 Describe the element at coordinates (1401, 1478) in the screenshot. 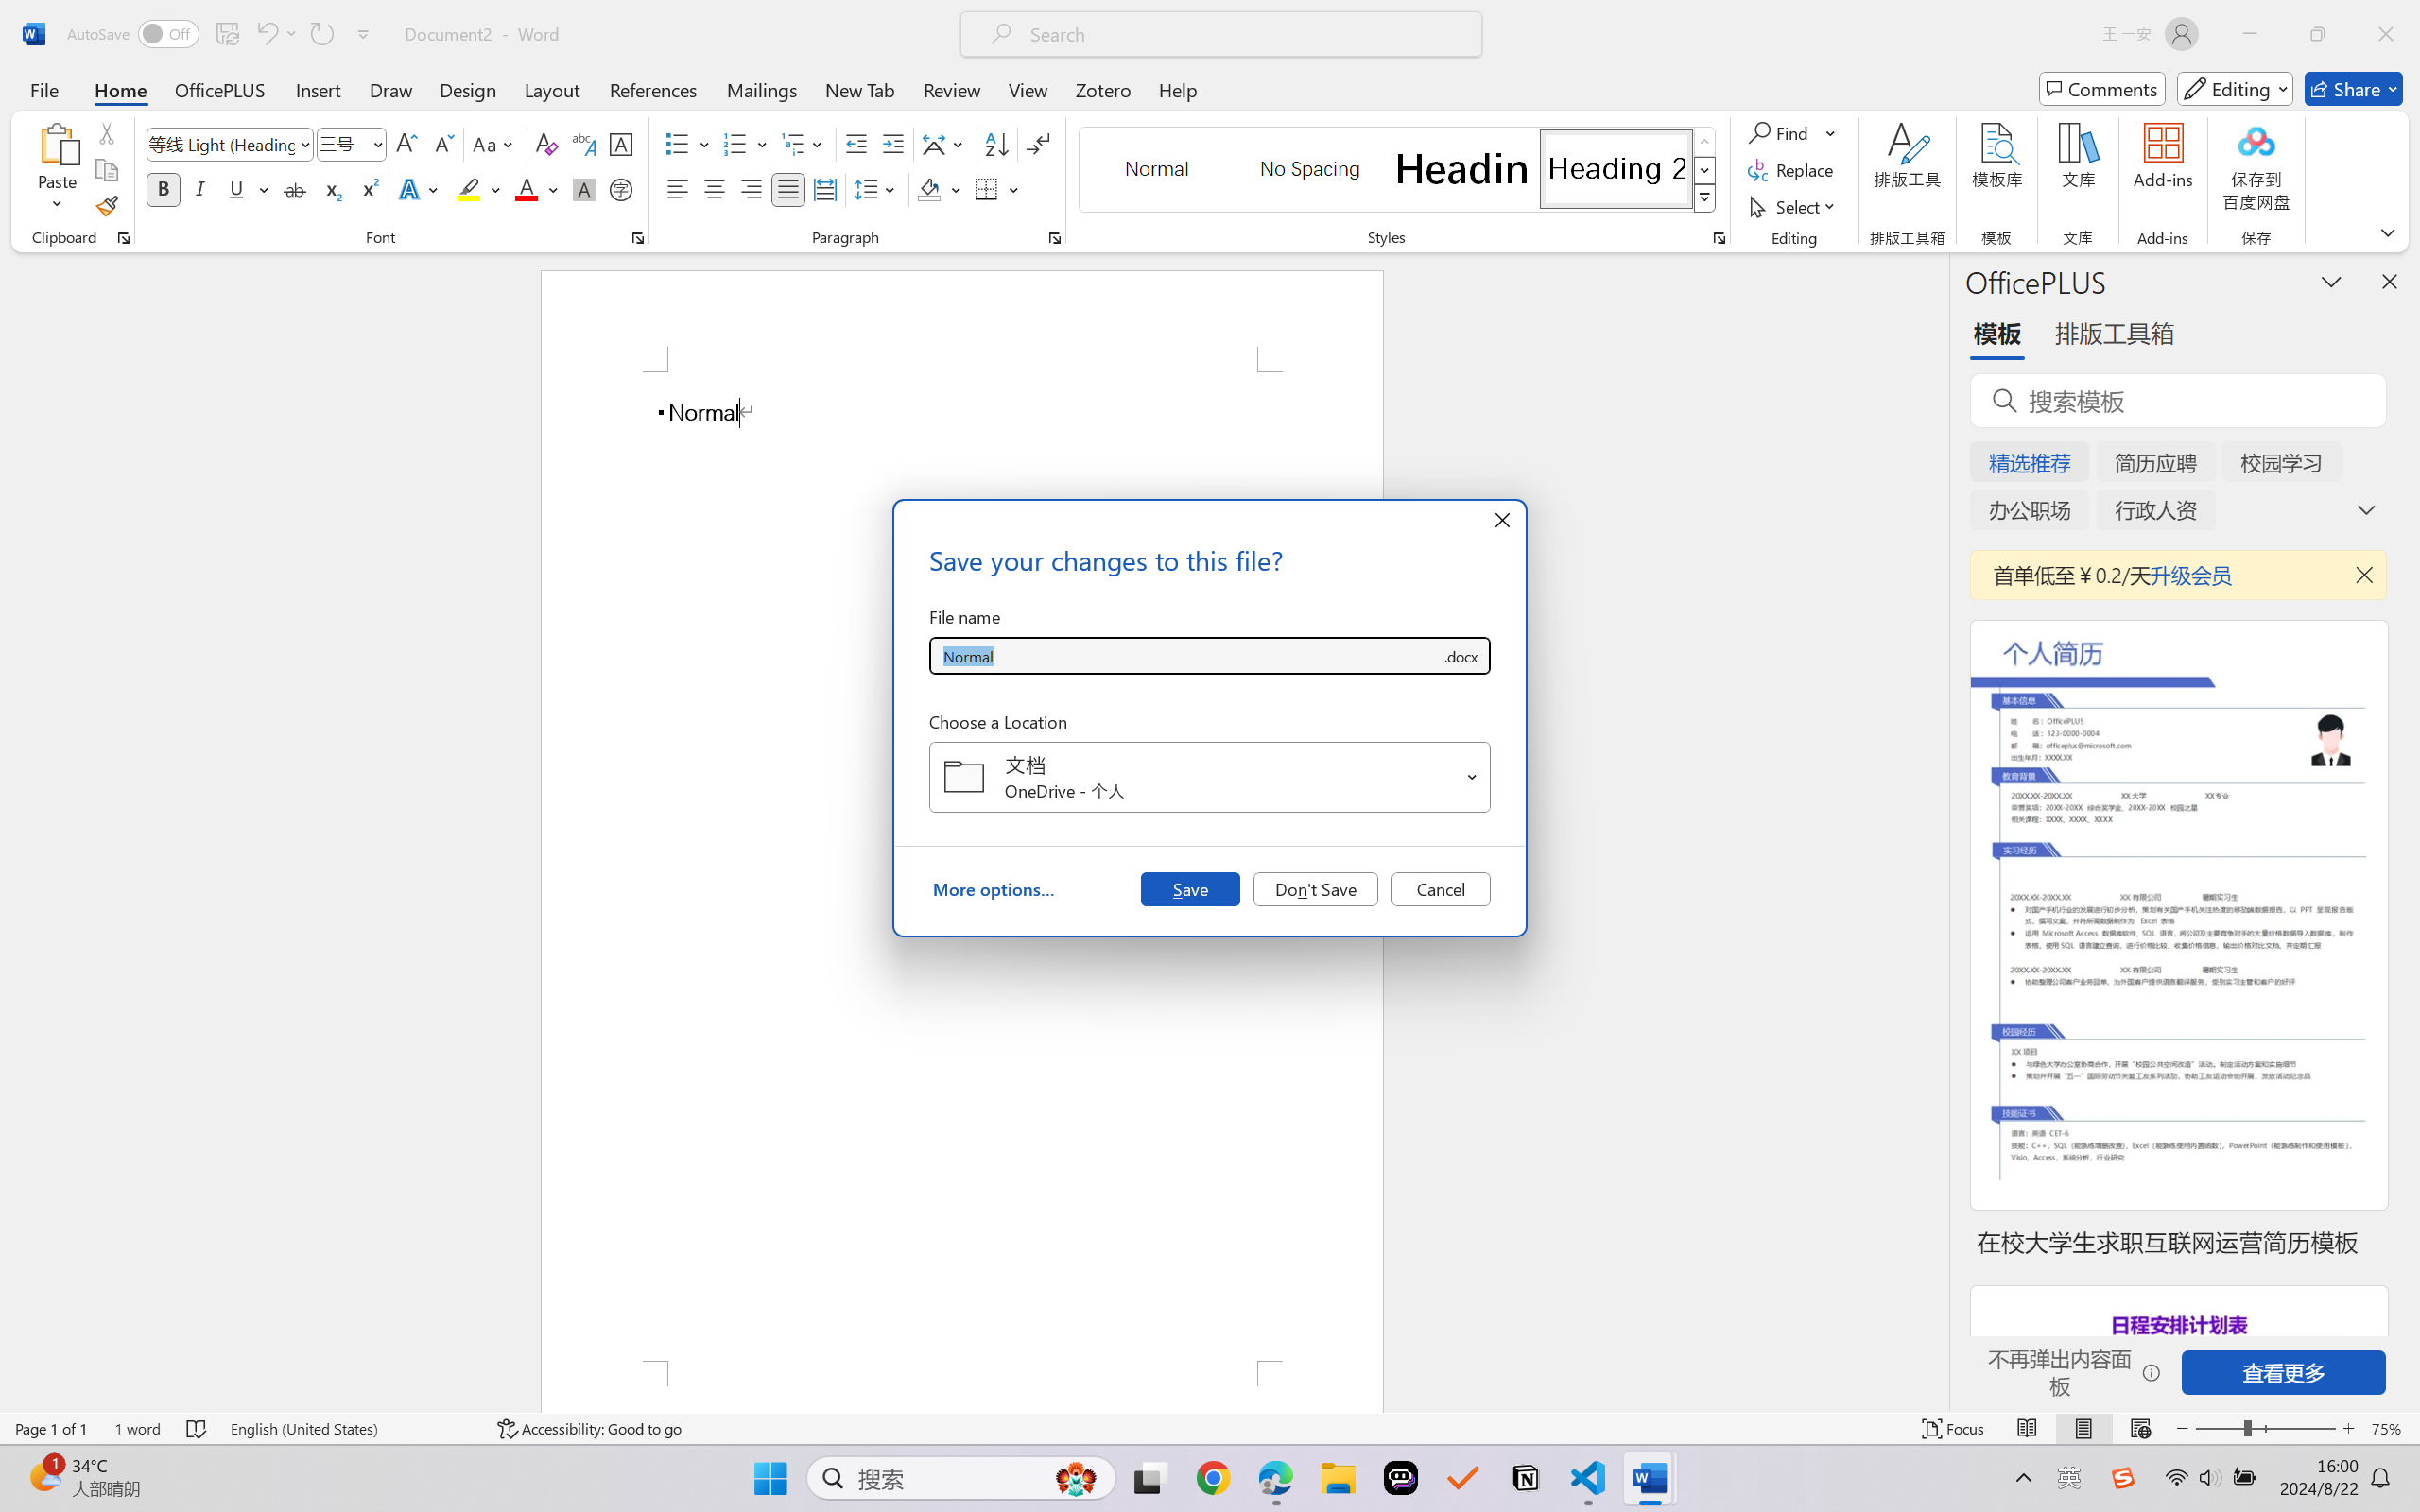

I see `Poe` at that location.